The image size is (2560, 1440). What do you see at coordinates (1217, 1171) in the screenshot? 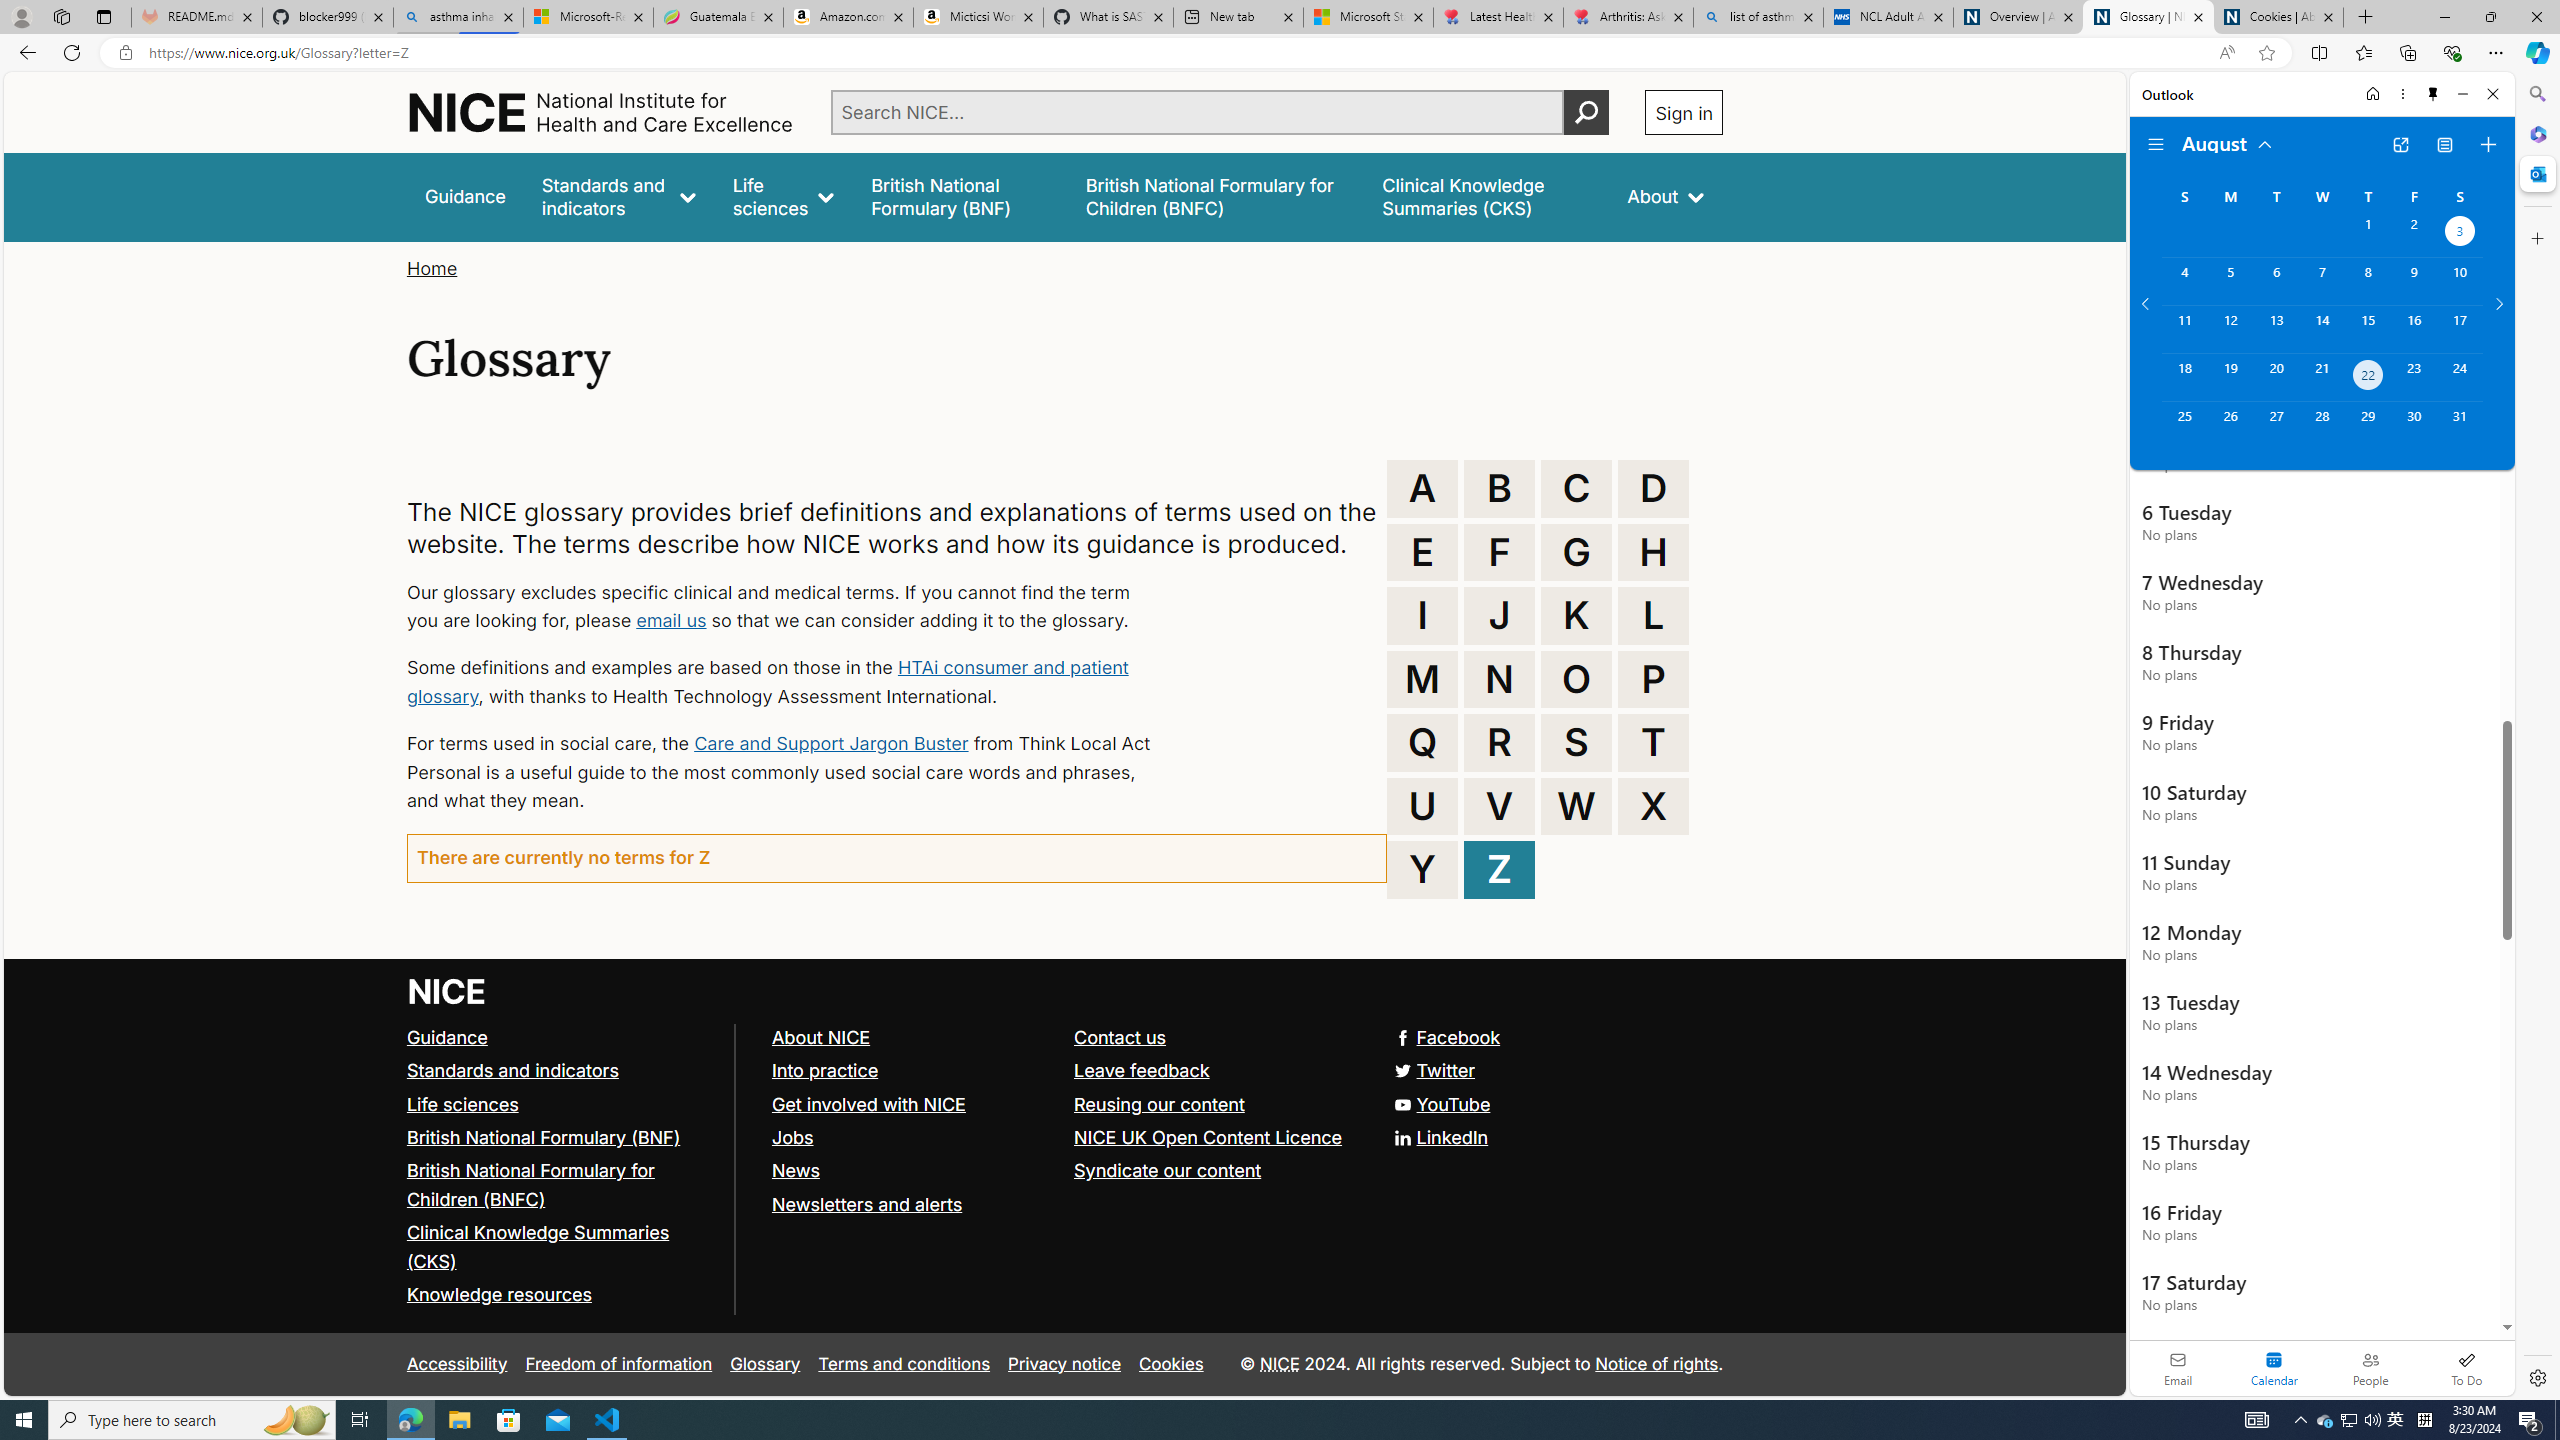
I see `Syndicate our content` at bounding box center [1217, 1171].